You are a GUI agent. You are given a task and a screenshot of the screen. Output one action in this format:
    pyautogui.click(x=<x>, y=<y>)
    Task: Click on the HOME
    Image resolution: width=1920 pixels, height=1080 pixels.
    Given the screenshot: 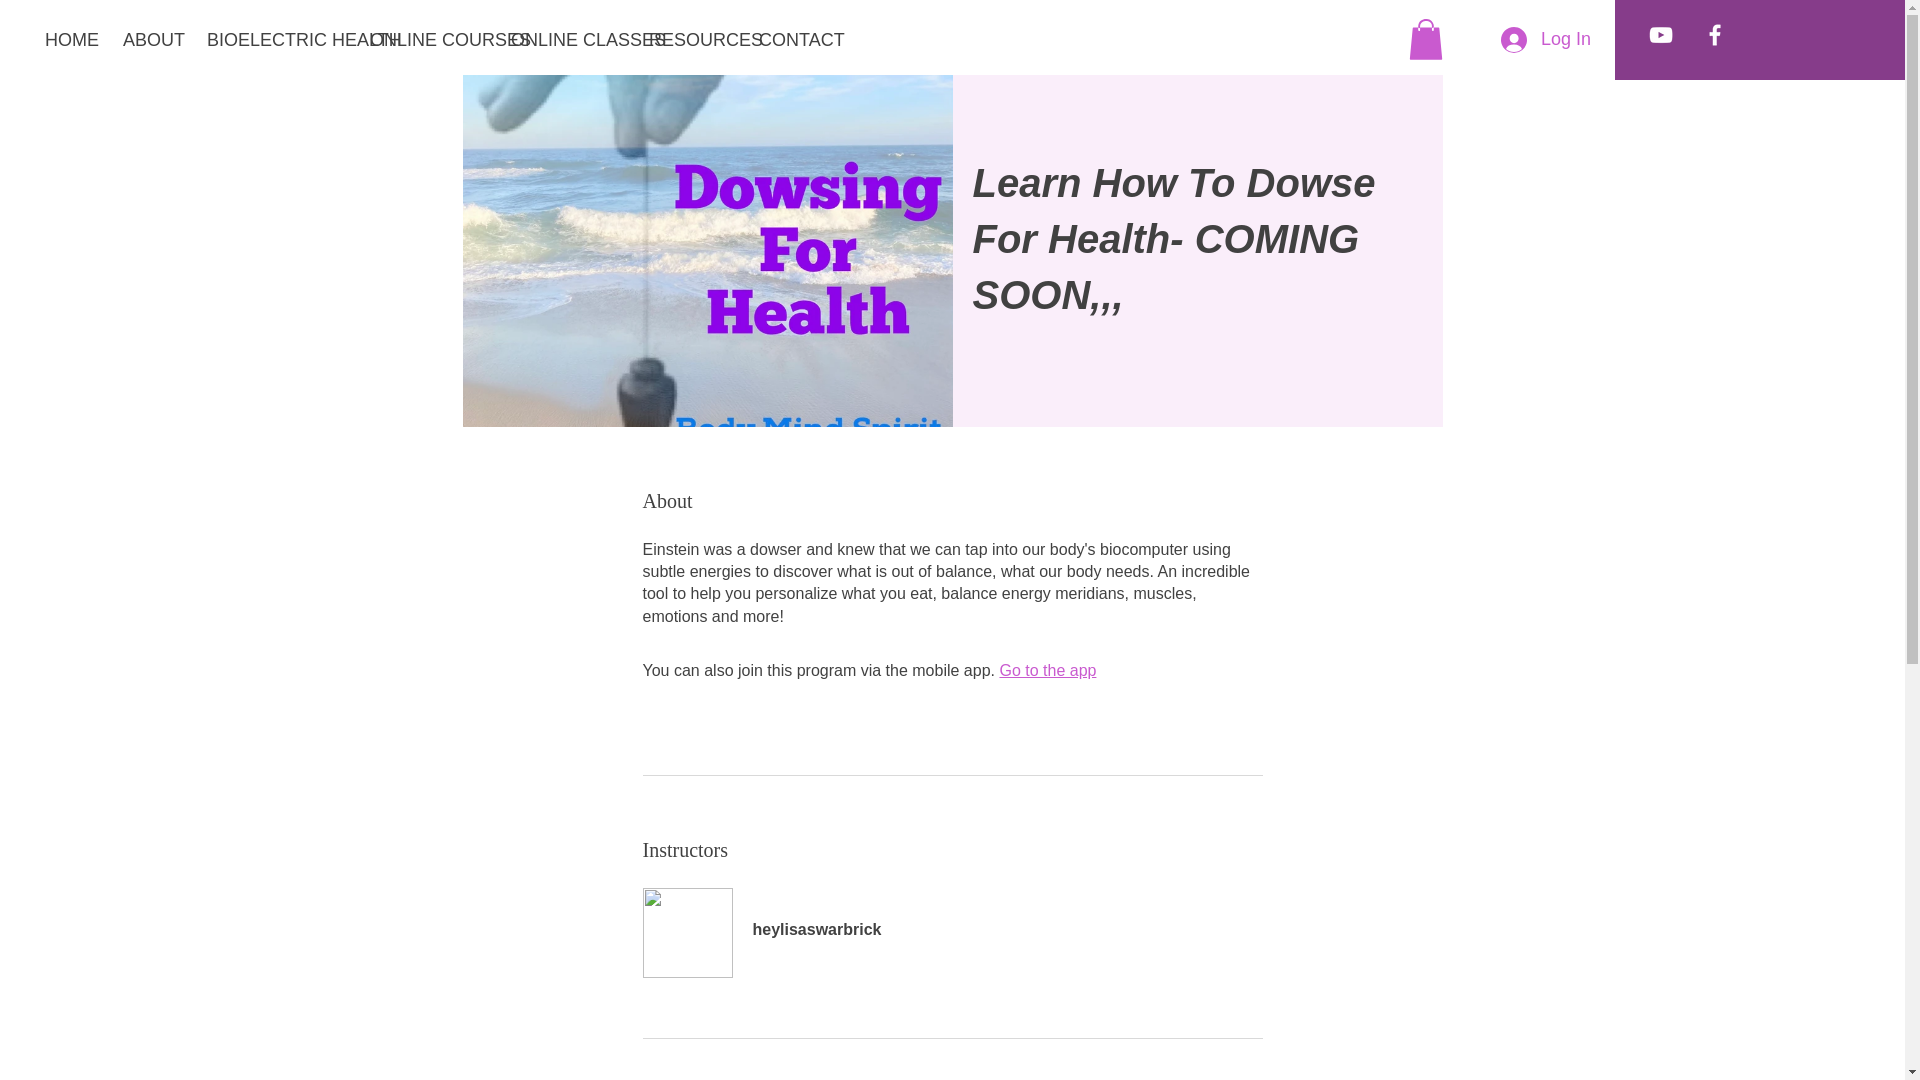 What is the action you would take?
    pyautogui.click(x=68, y=40)
    